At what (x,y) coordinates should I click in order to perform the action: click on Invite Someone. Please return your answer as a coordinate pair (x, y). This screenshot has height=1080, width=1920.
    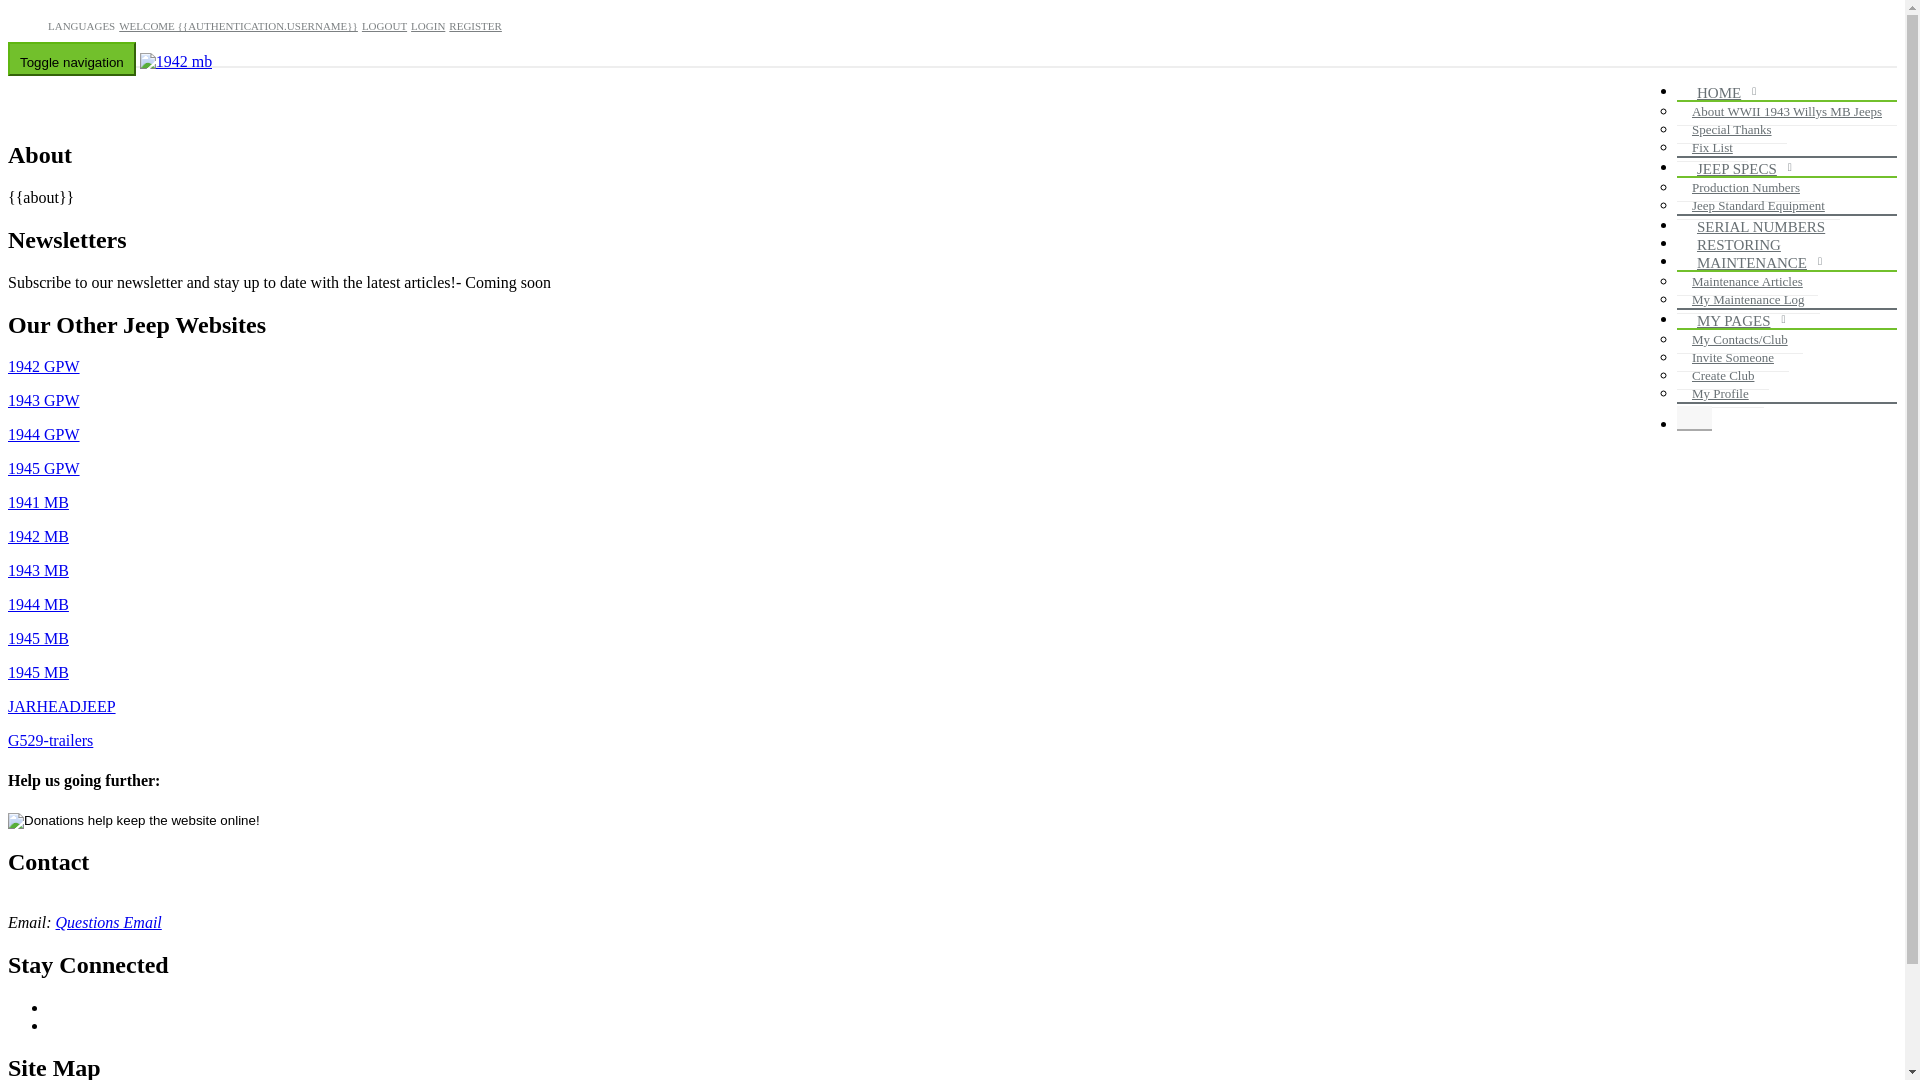
    Looking at the image, I should click on (1733, 358).